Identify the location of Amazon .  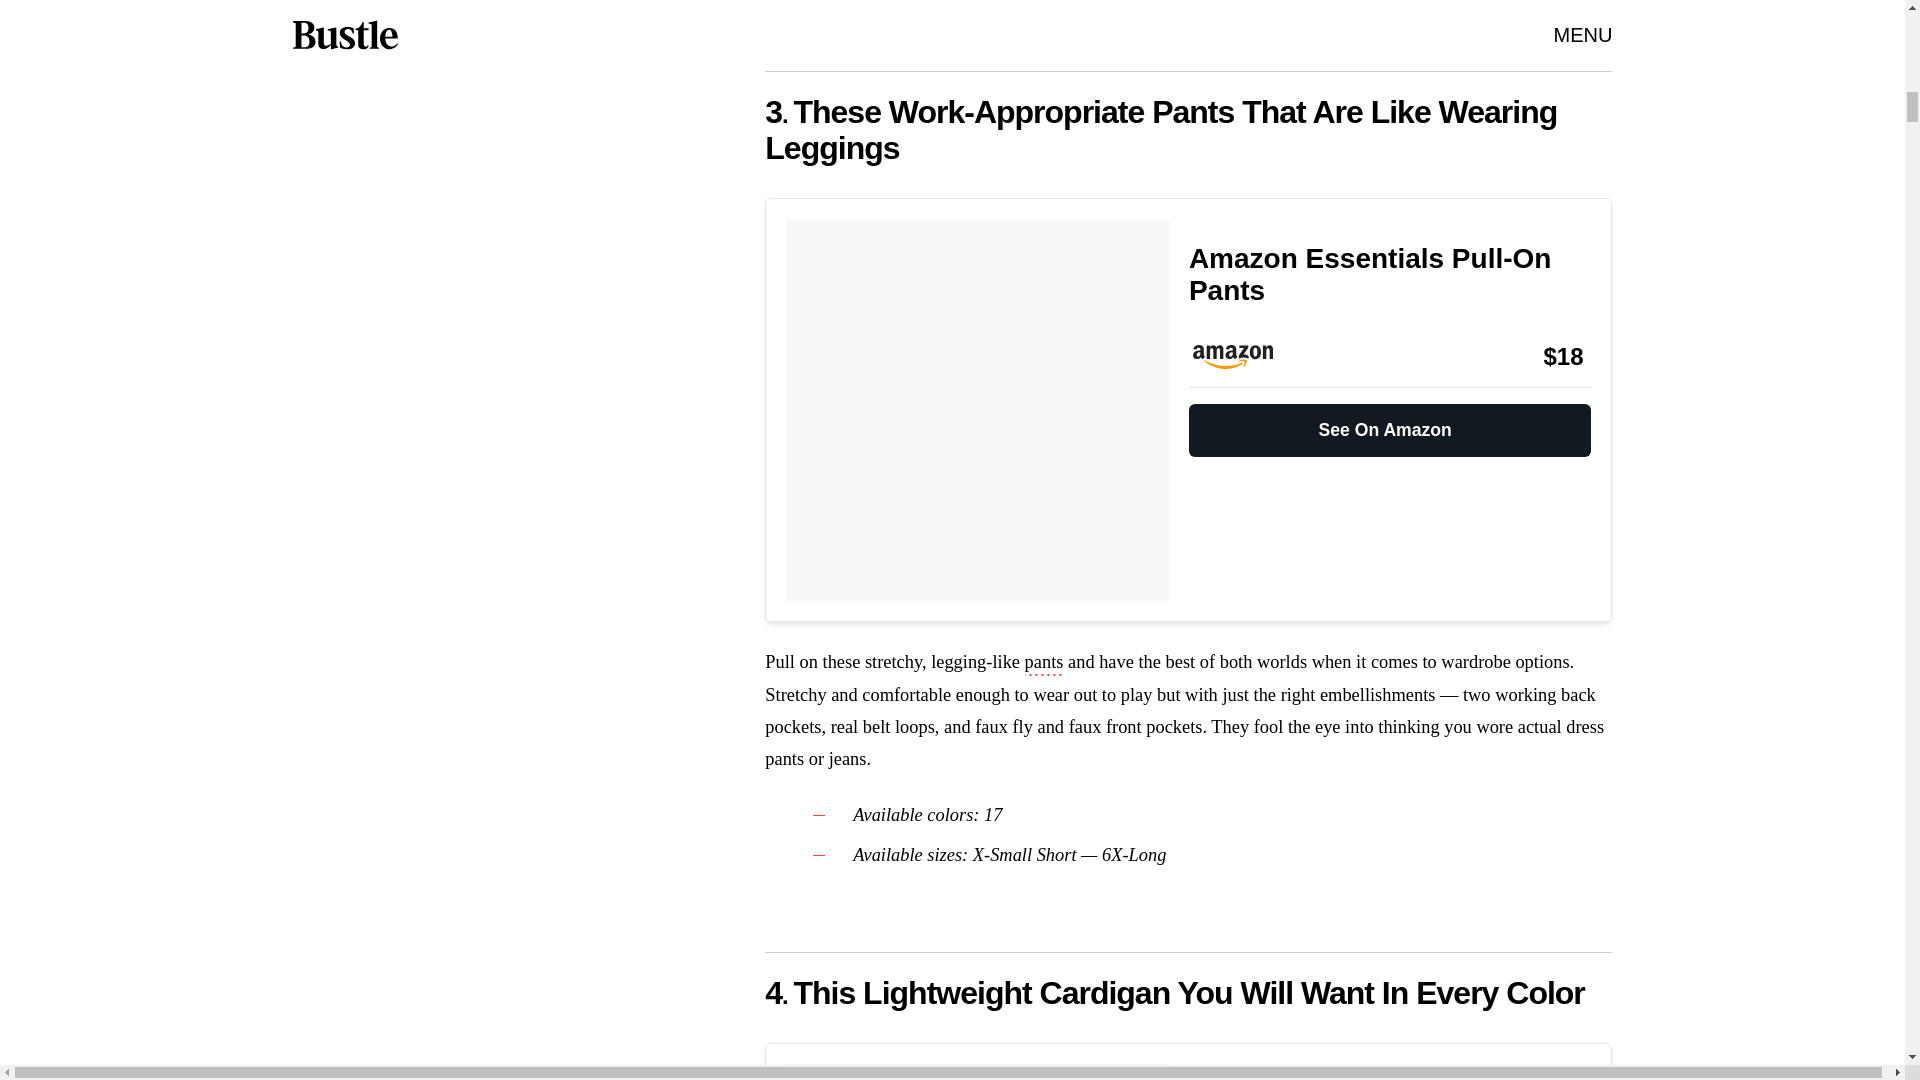
(1242, 356).